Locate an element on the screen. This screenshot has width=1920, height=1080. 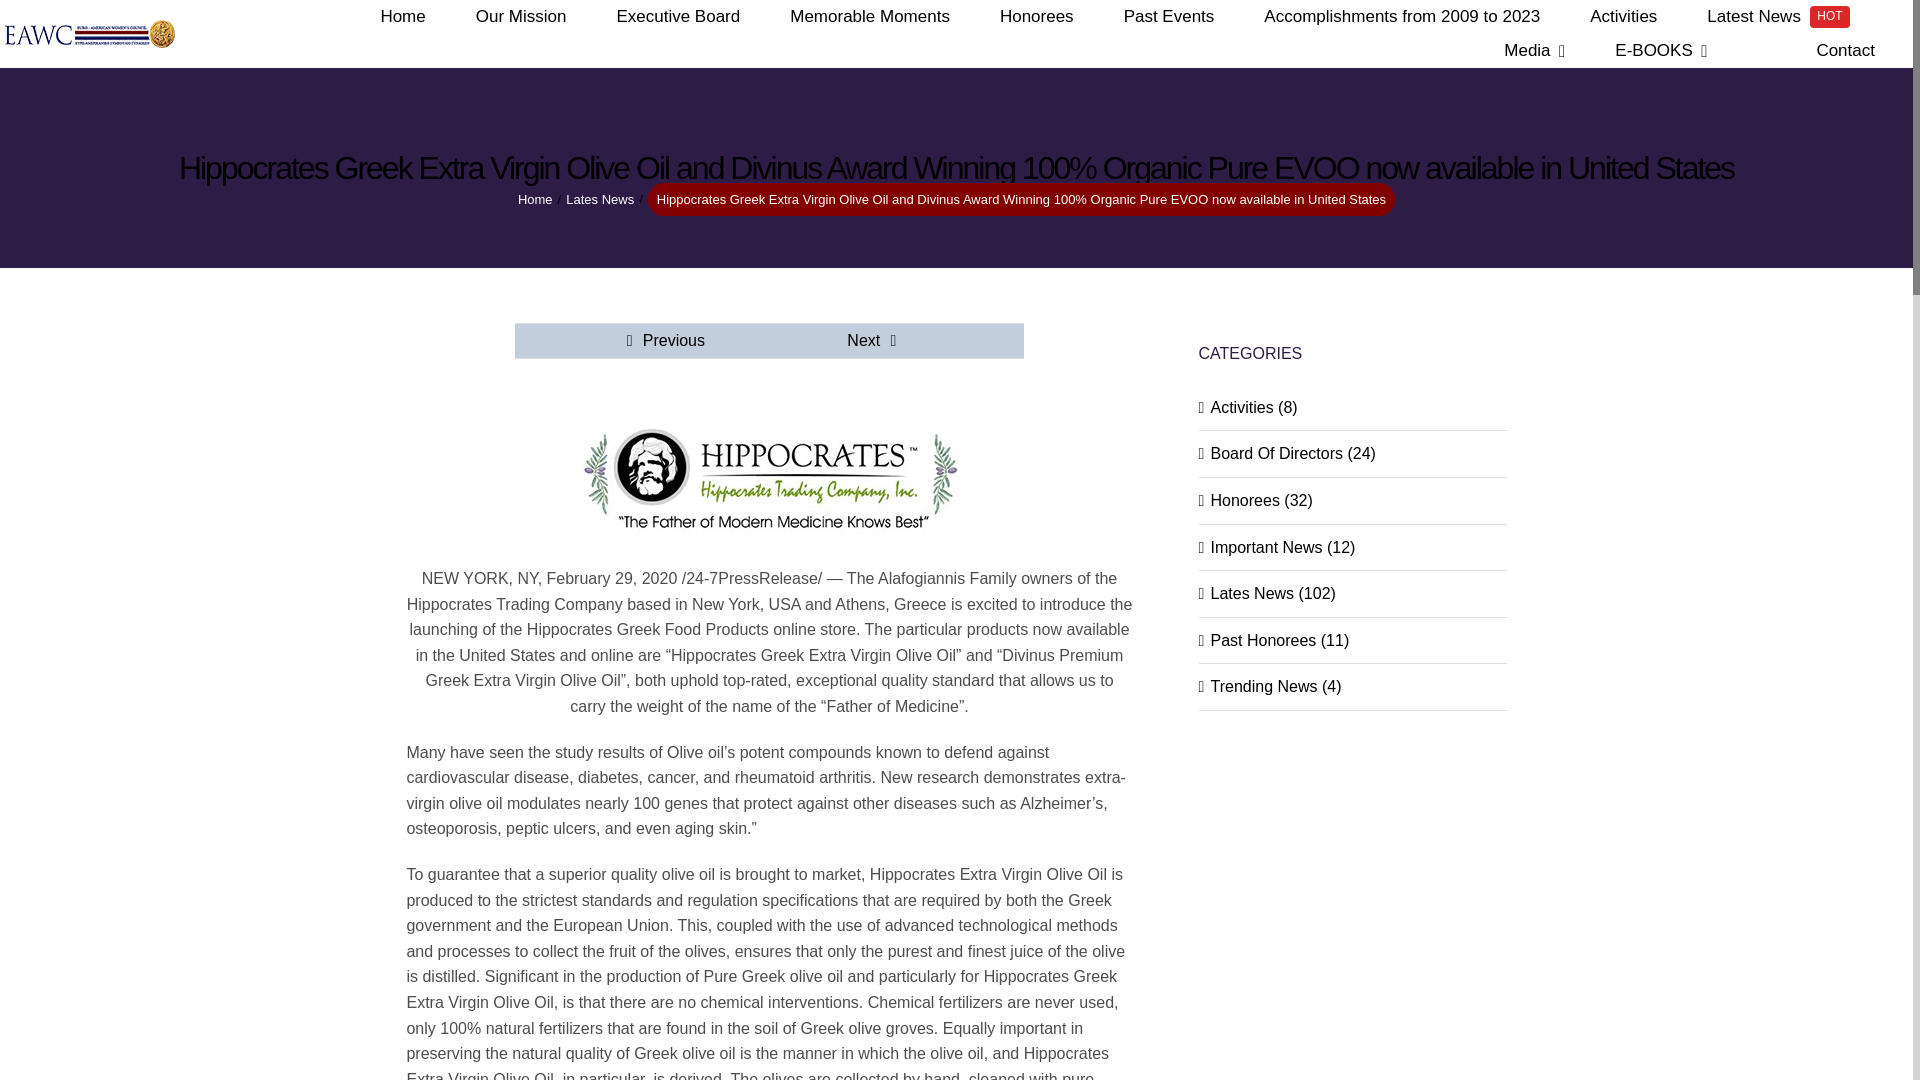
Past Events is located at coordinates (1169, 16).